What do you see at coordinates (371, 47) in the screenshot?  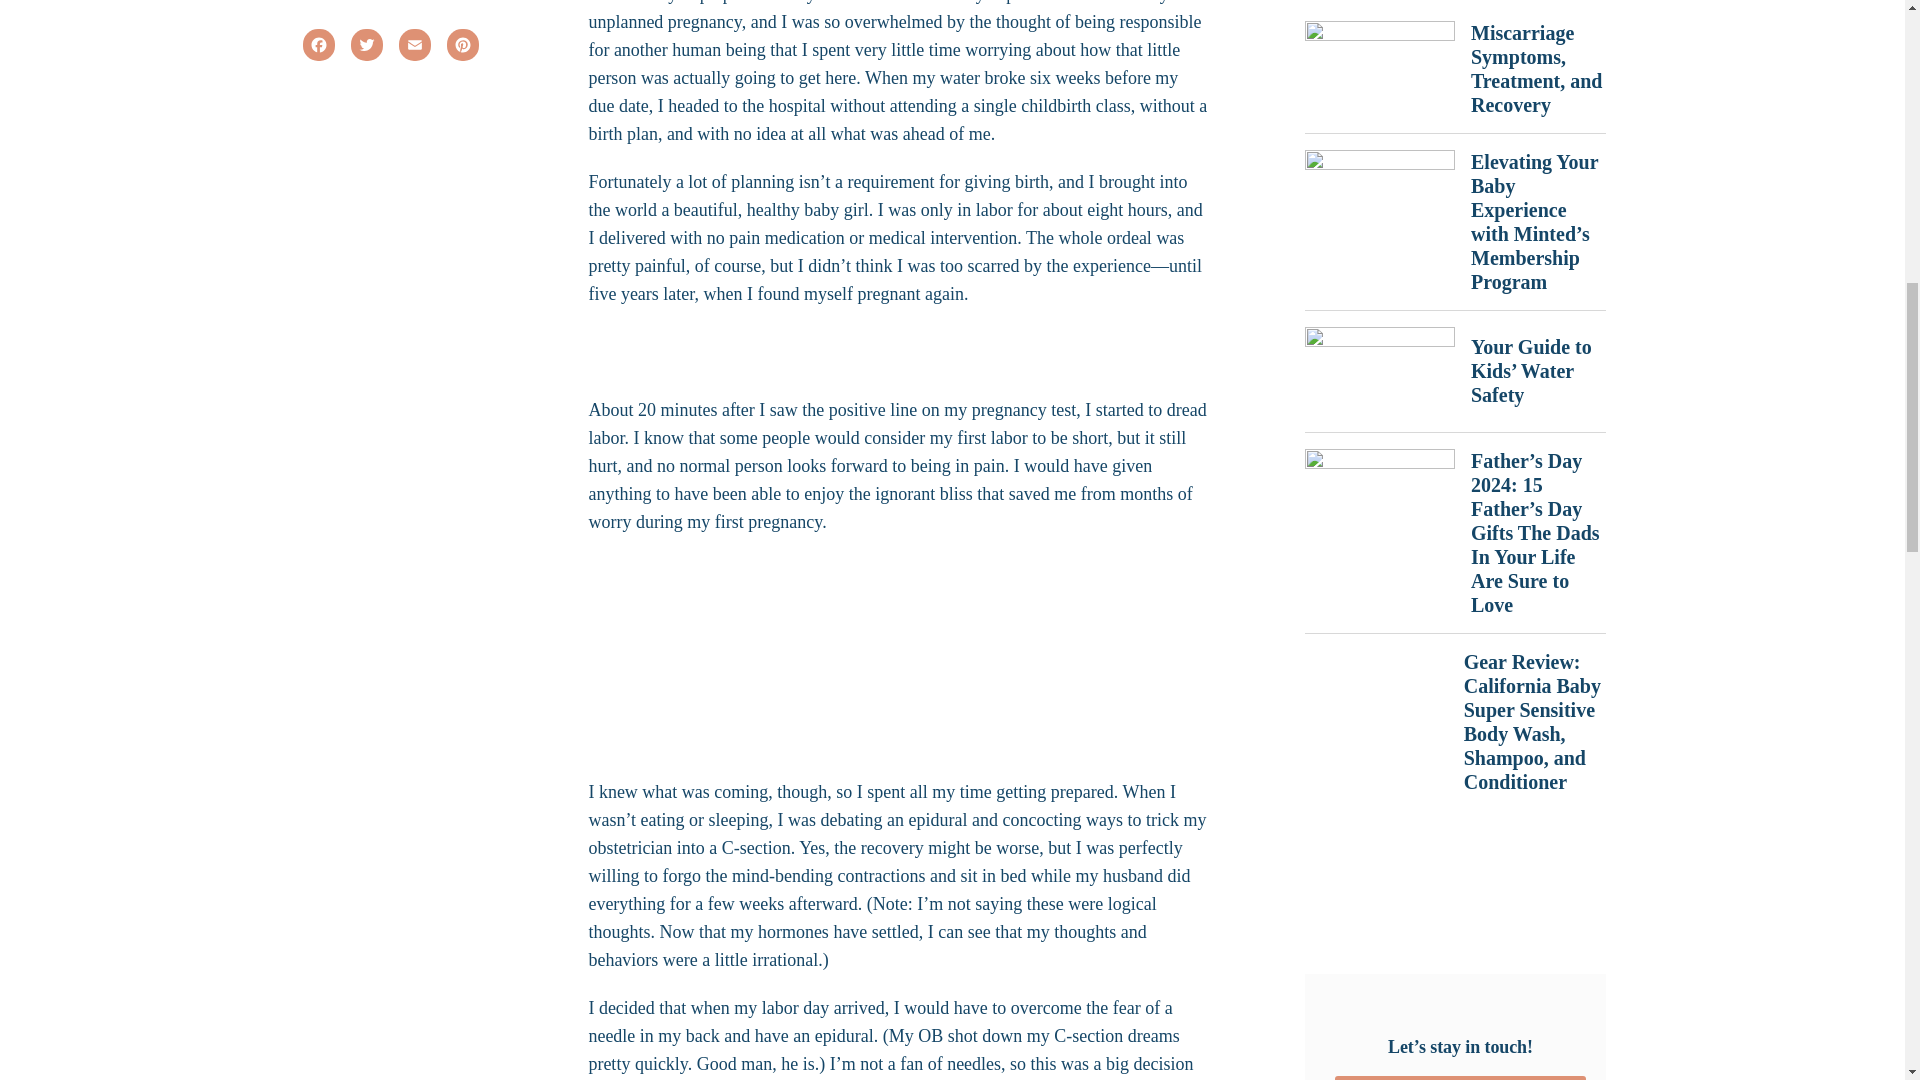 I see `Twitter` at bounding box center [371, 47].